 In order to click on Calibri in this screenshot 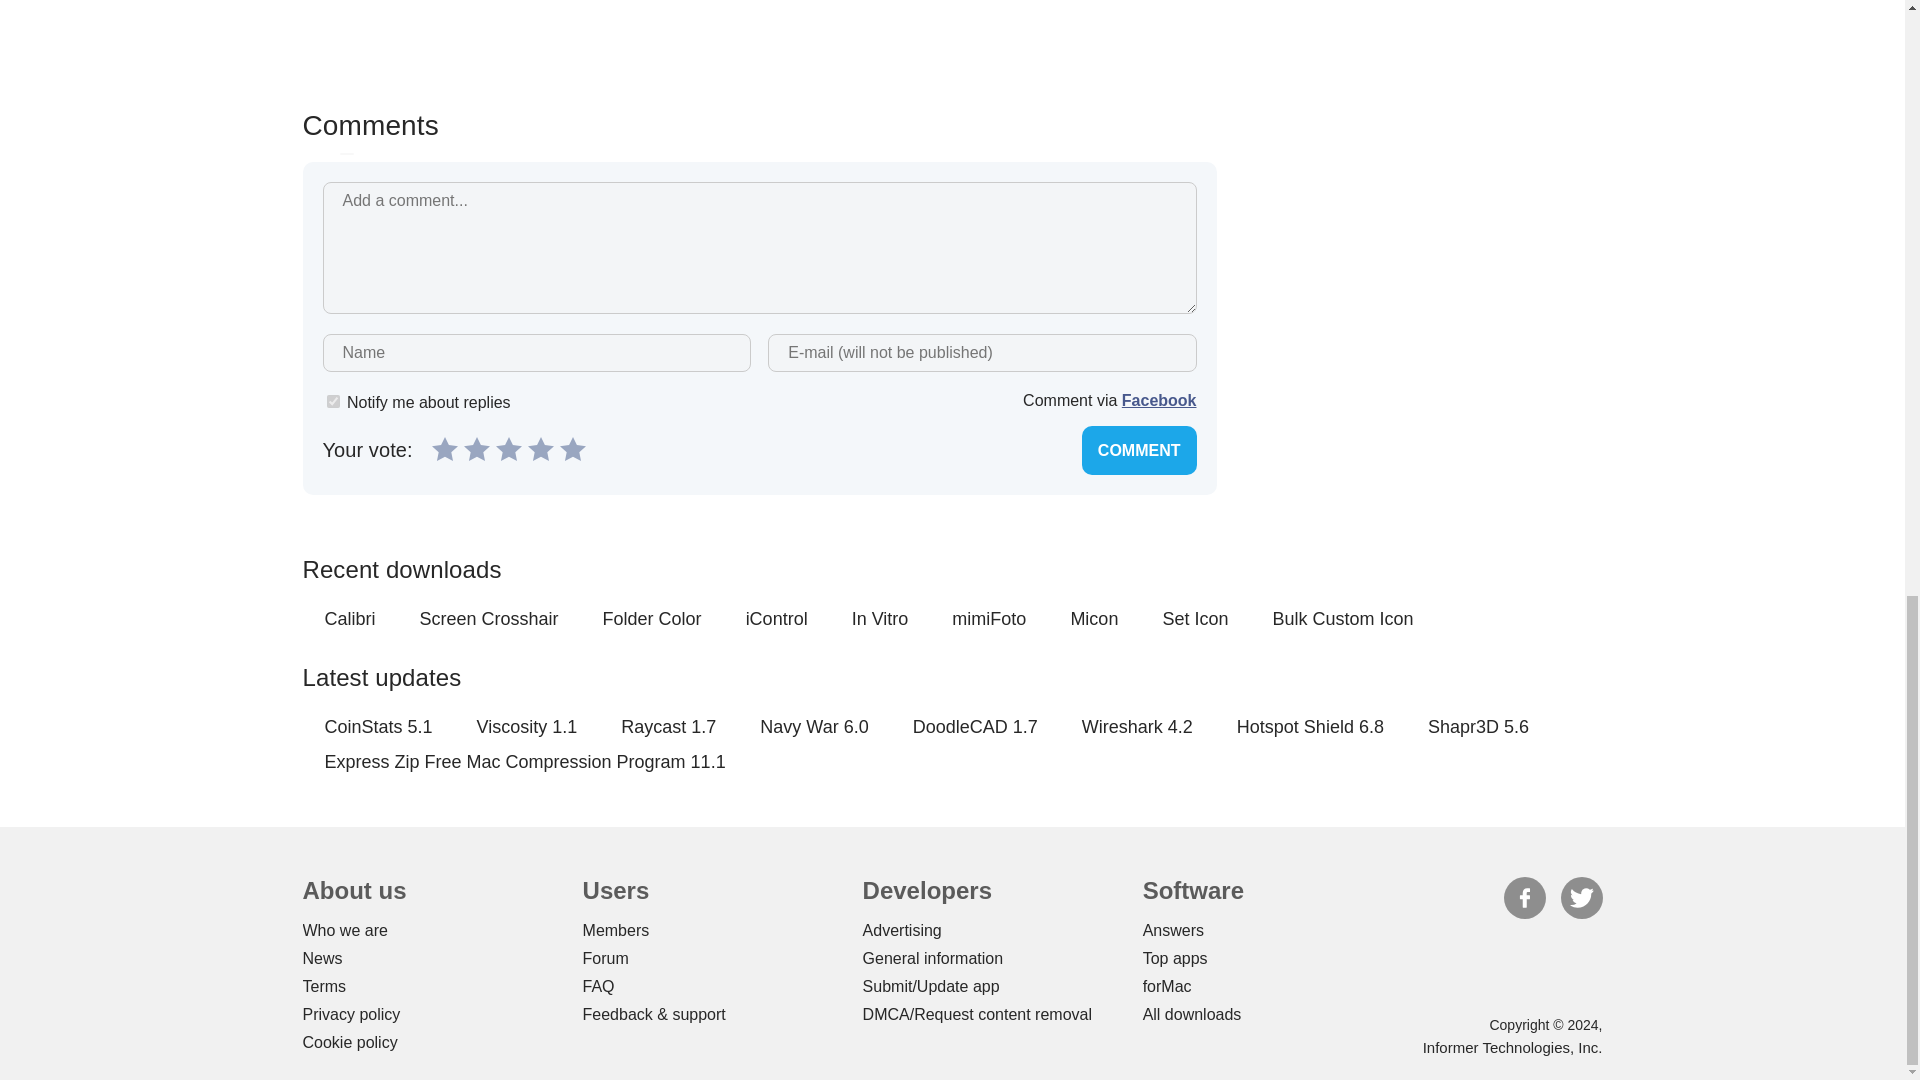, I will do `click(349, 619)`.